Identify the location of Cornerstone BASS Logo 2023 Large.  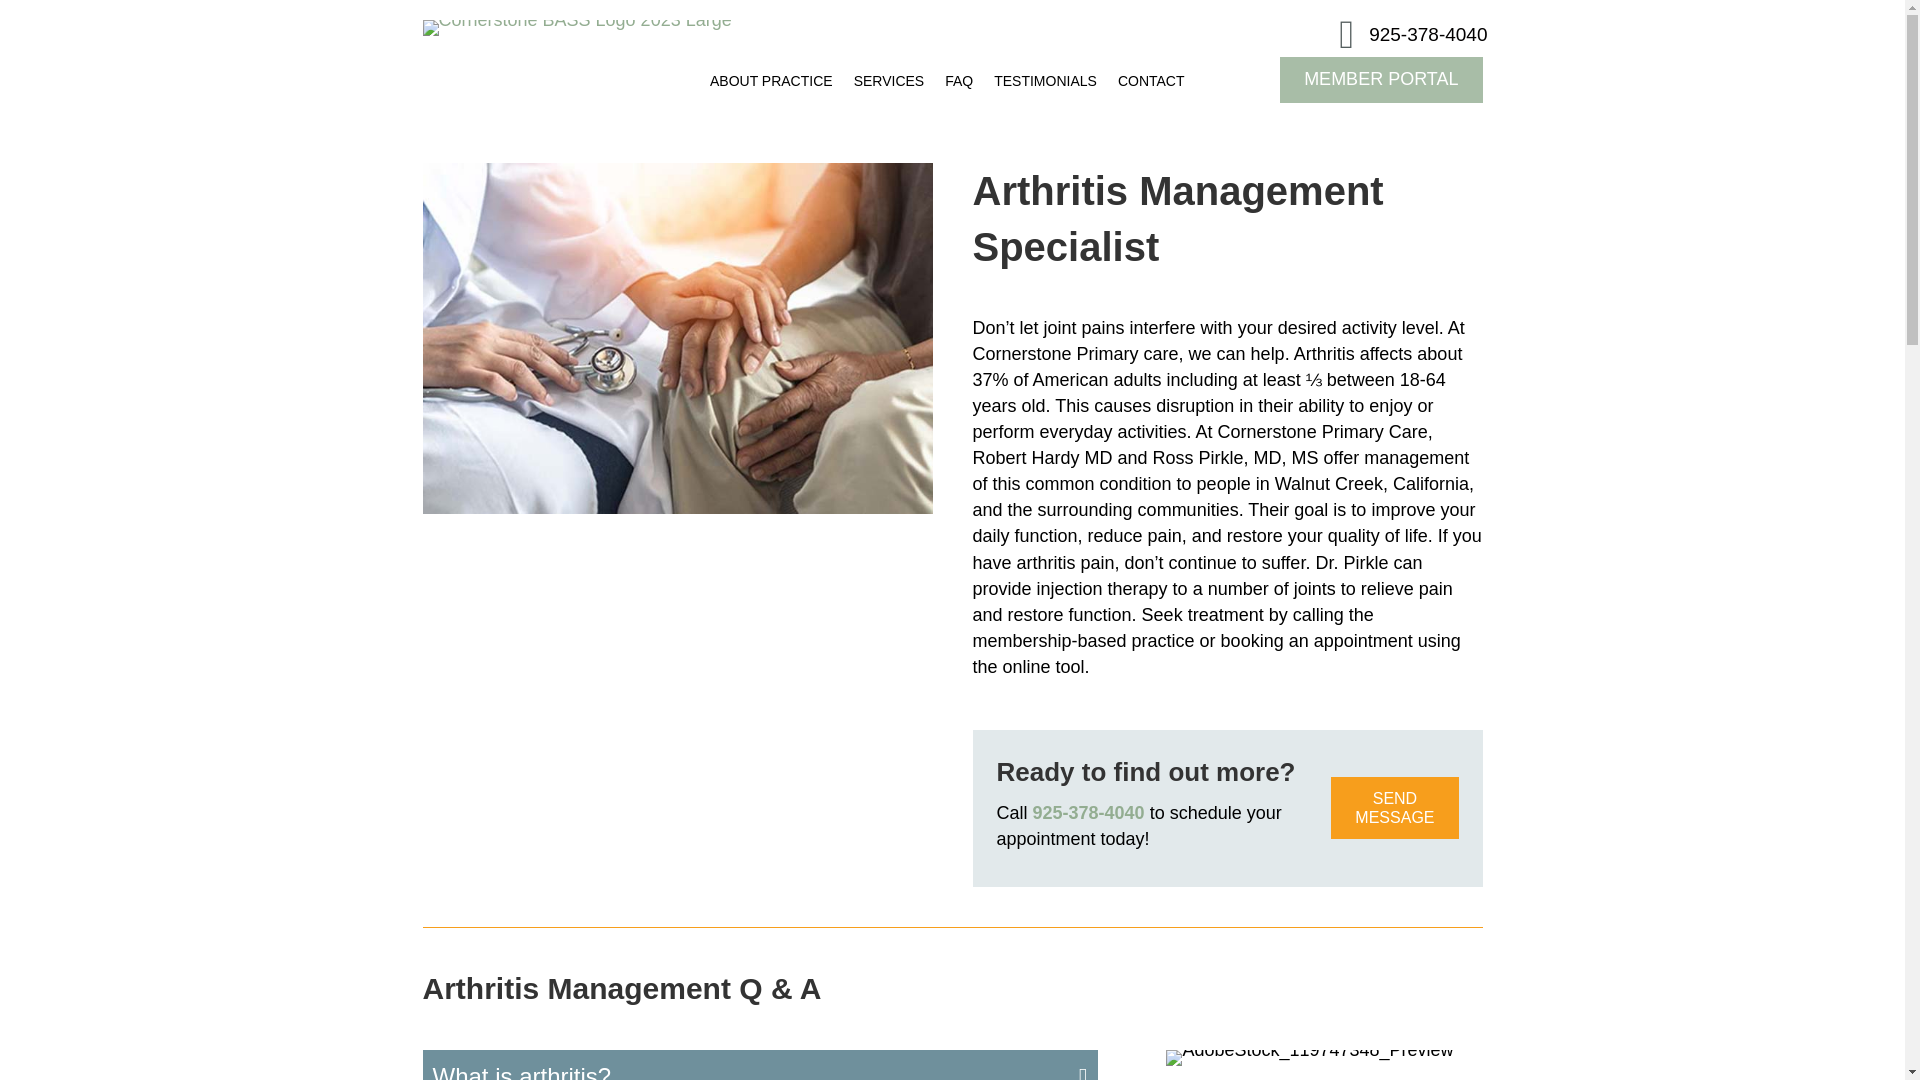
(576, 28).